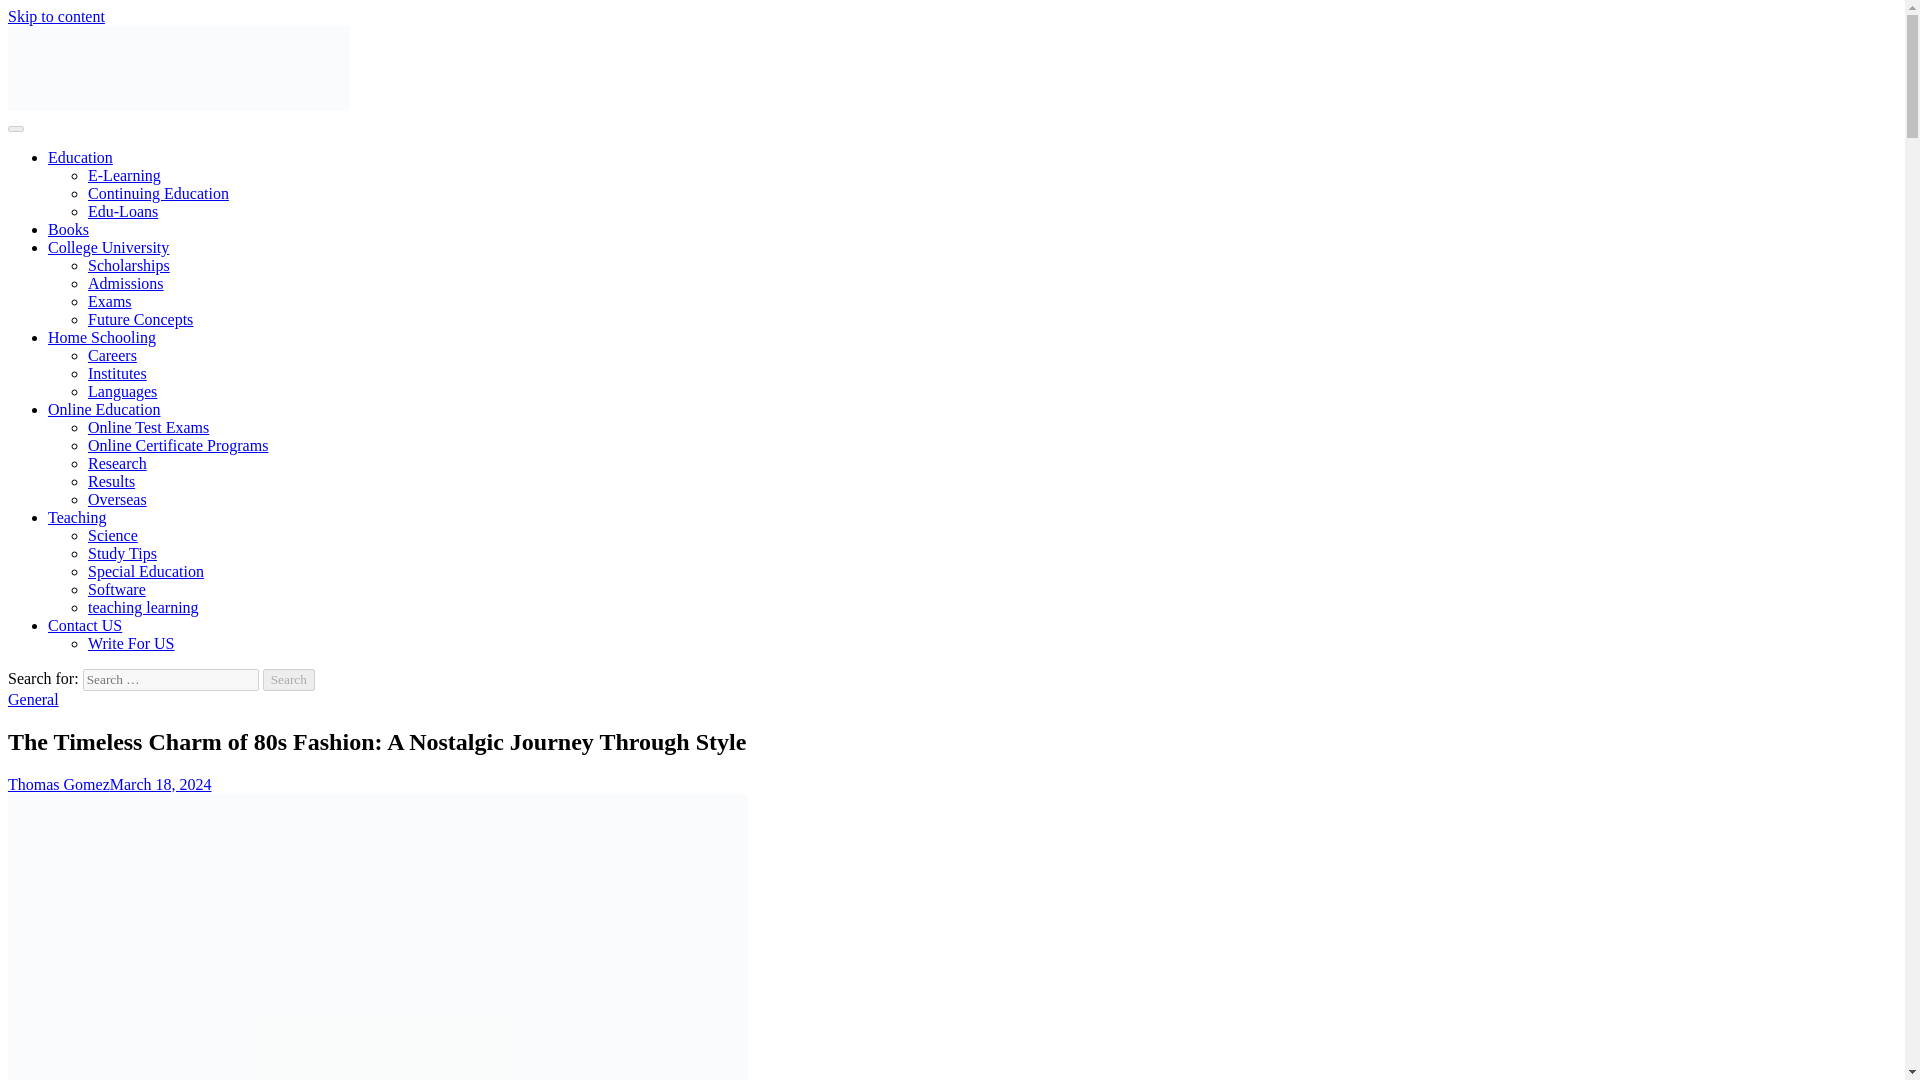 This screenshot has width=1920, height=1080. I want to click on Software, so click(116, 590).